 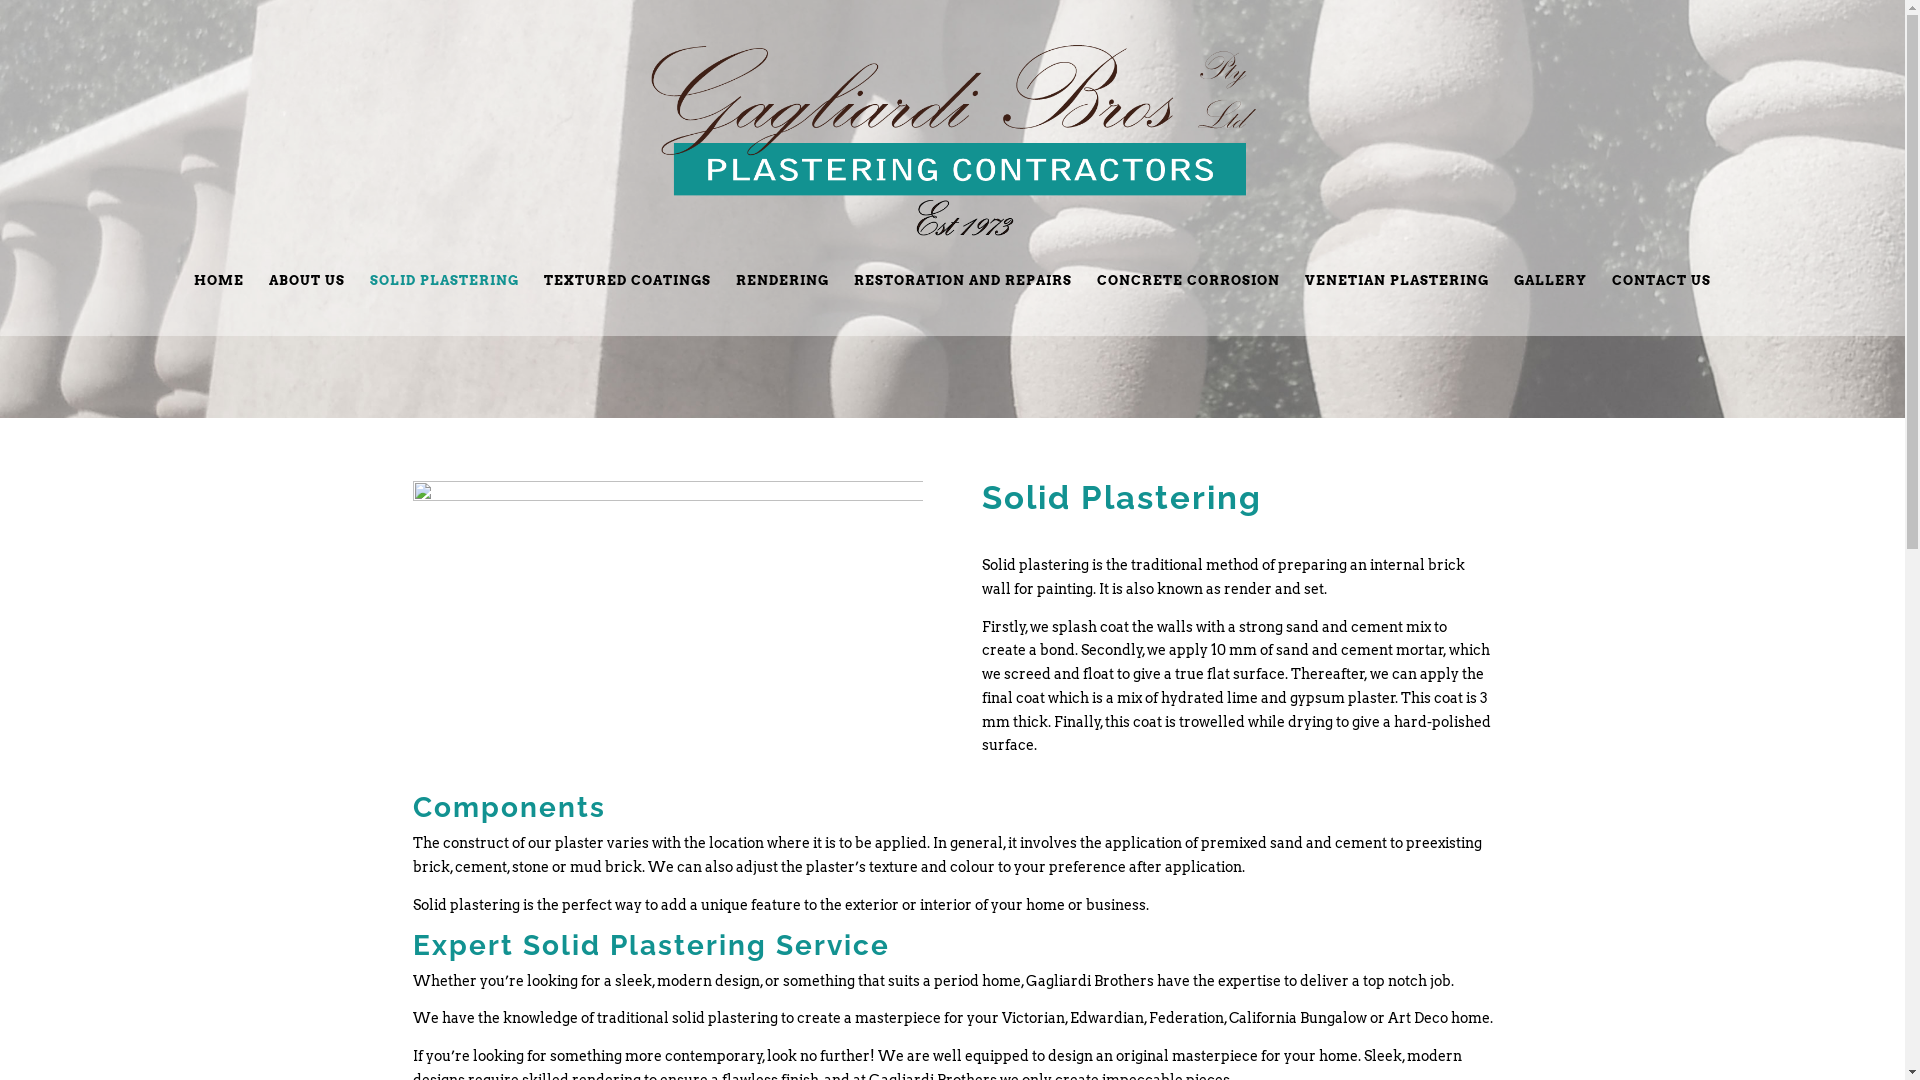 I want to click on HOME, so click(x=219, y=305).